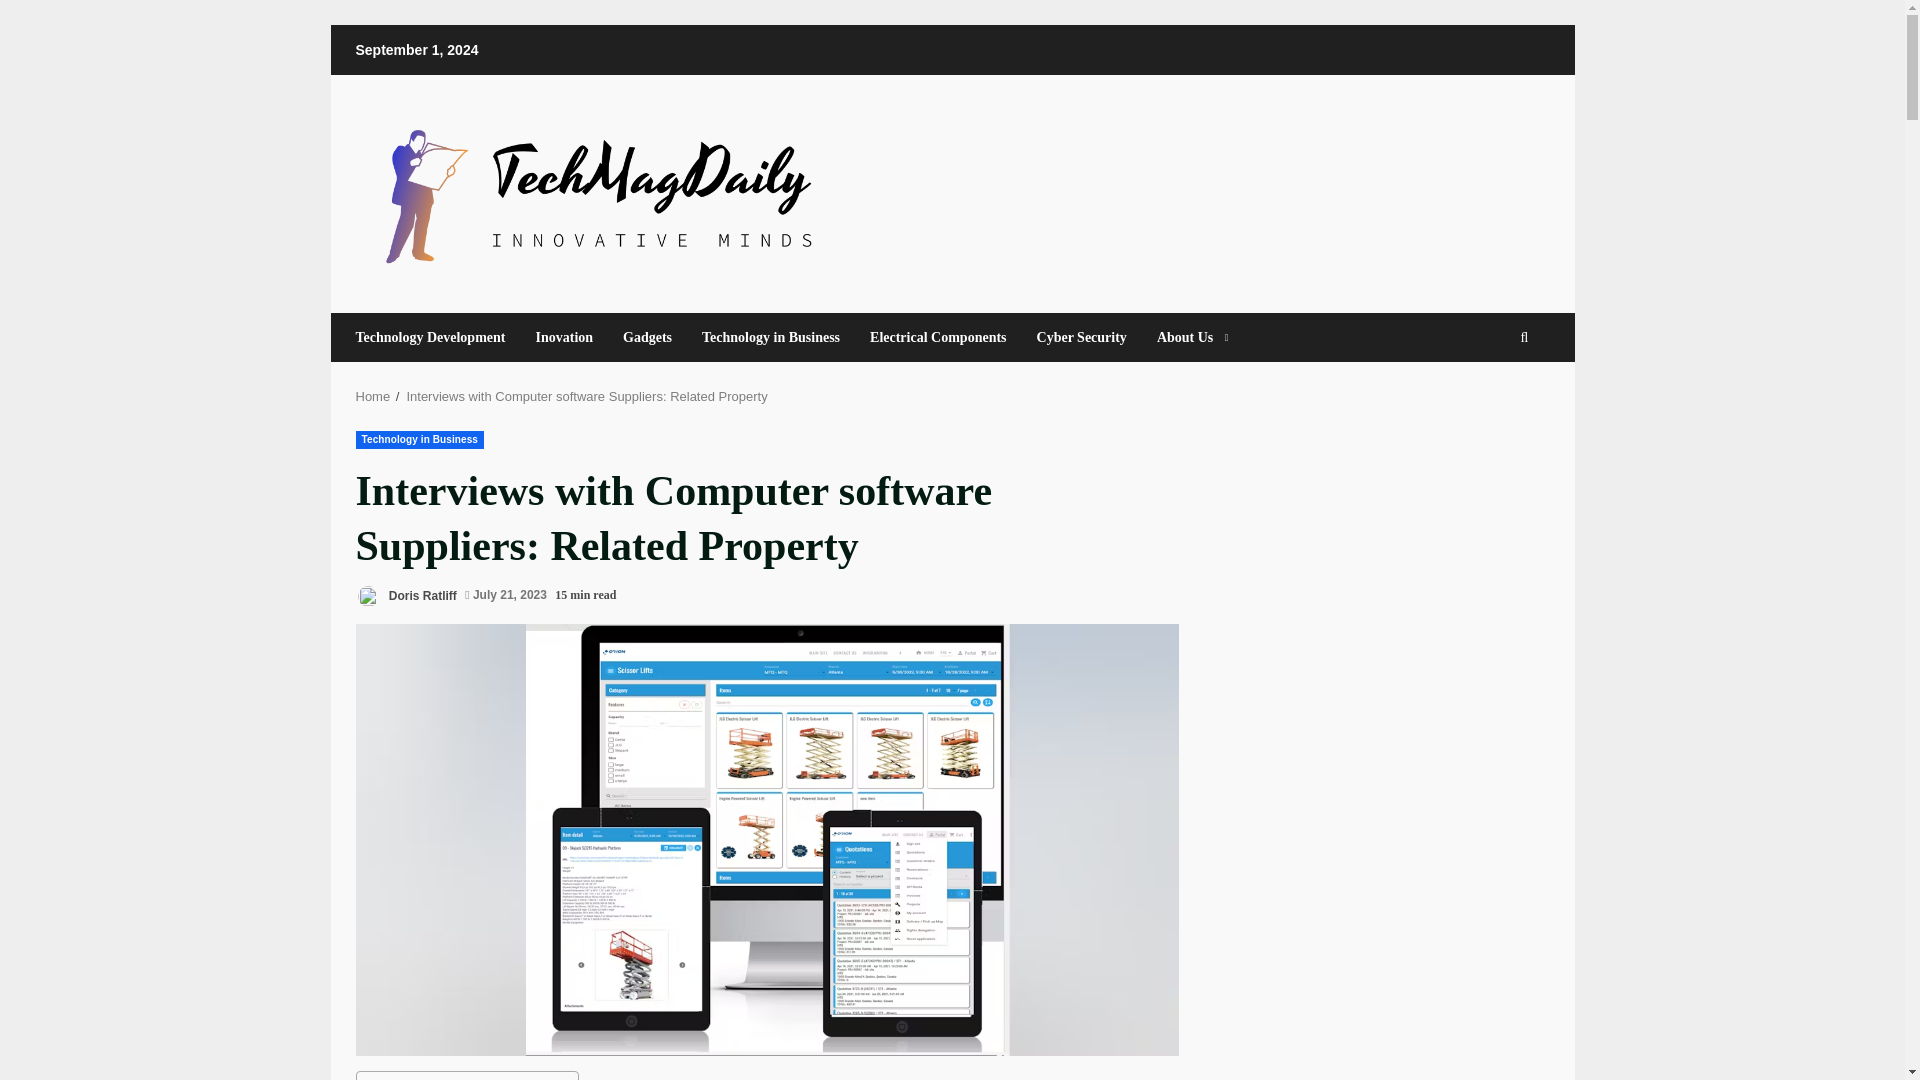 The image size is (1920, 1080). What do you see at coordinates (1185, 337) in the screenshot?
I see `About Us` at bounding box center [1185, 337].